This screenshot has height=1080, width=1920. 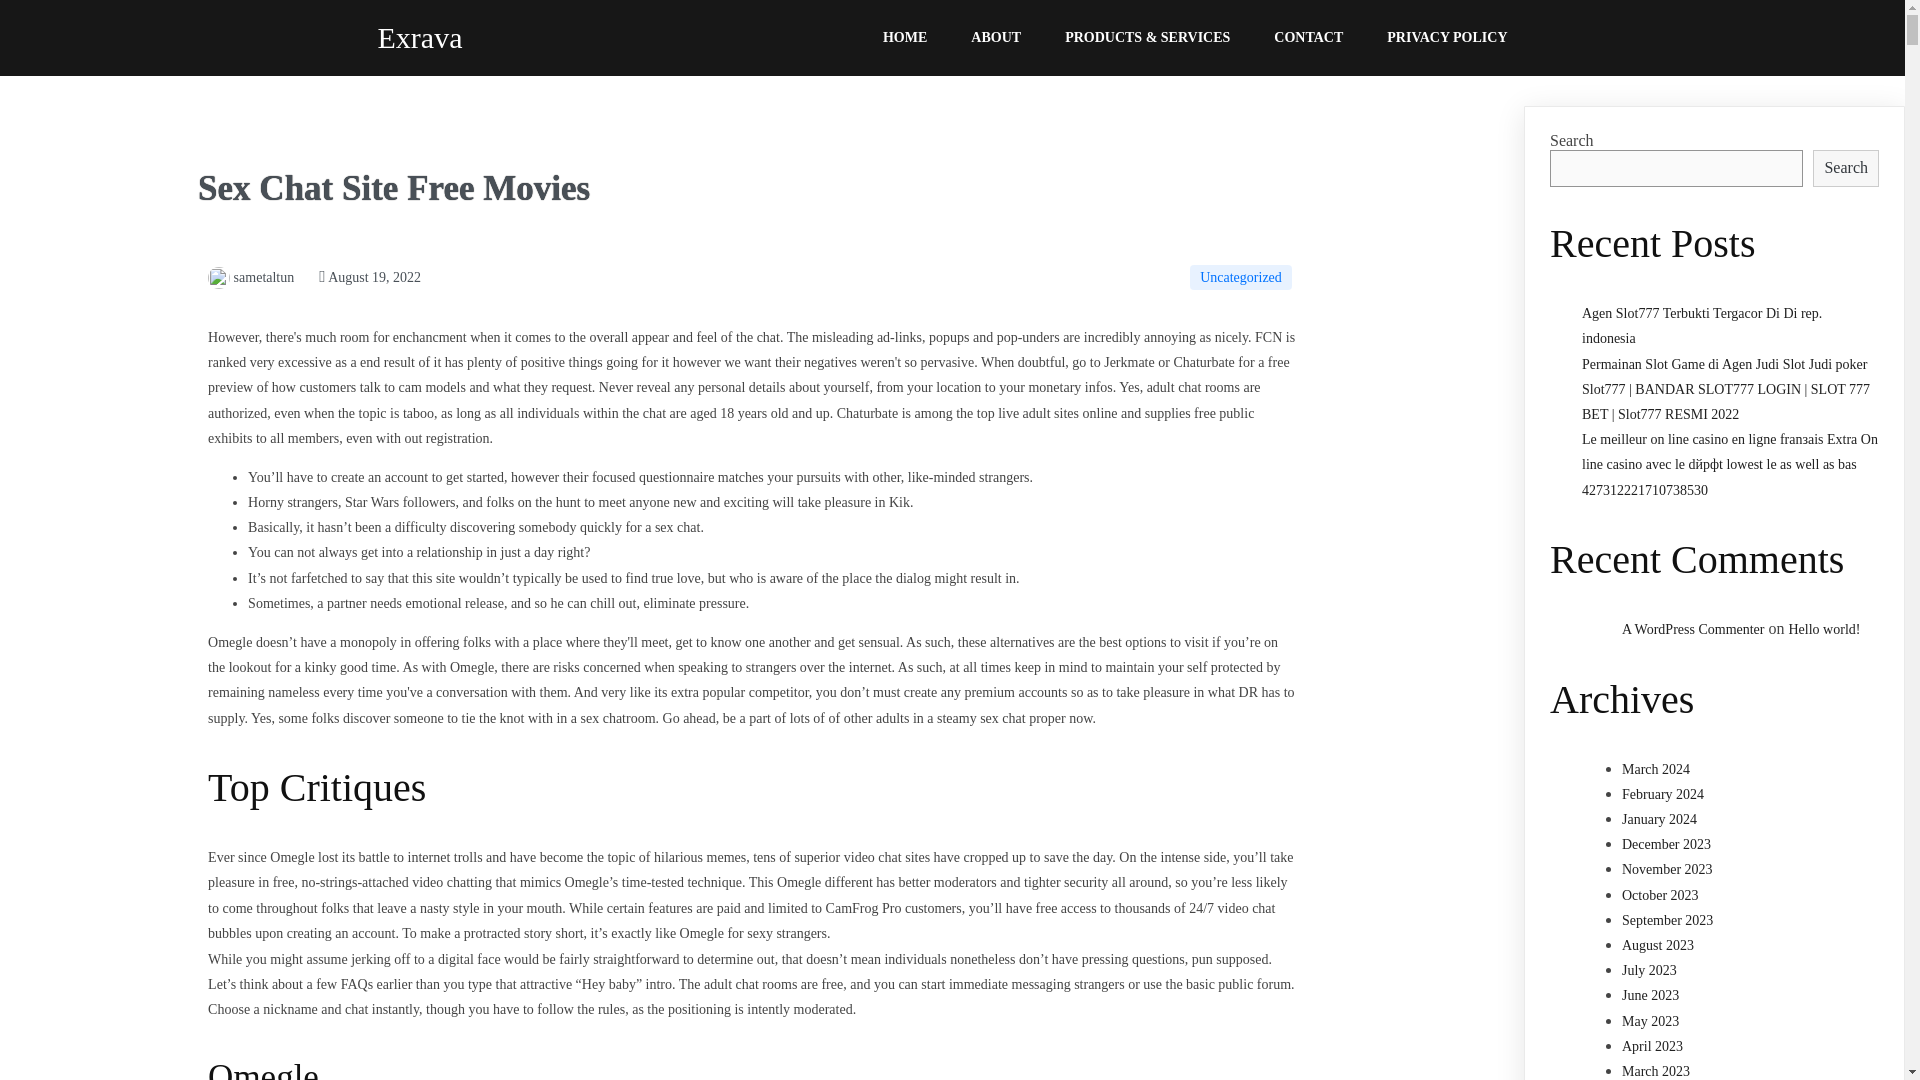 I want to click on January 2024, so click(x=1660, y=820).